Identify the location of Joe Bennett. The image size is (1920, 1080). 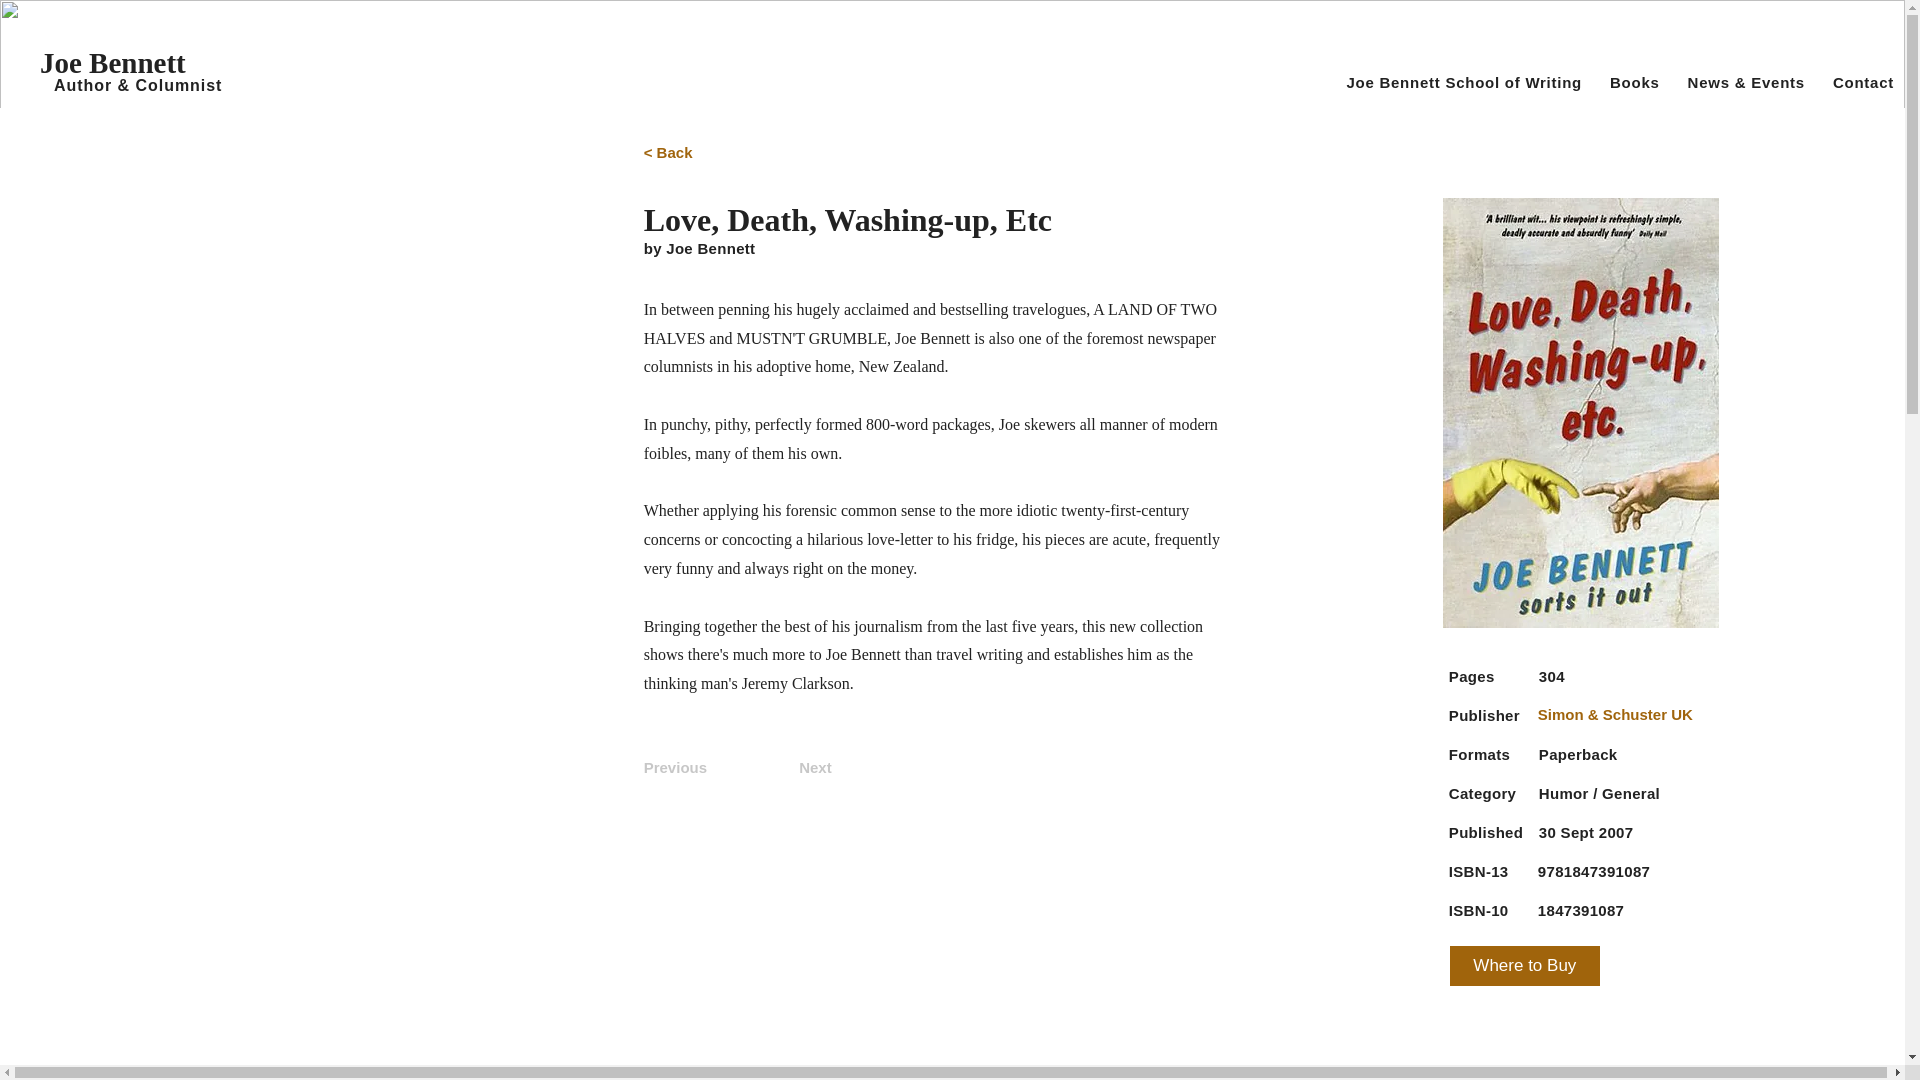
(113, 62).